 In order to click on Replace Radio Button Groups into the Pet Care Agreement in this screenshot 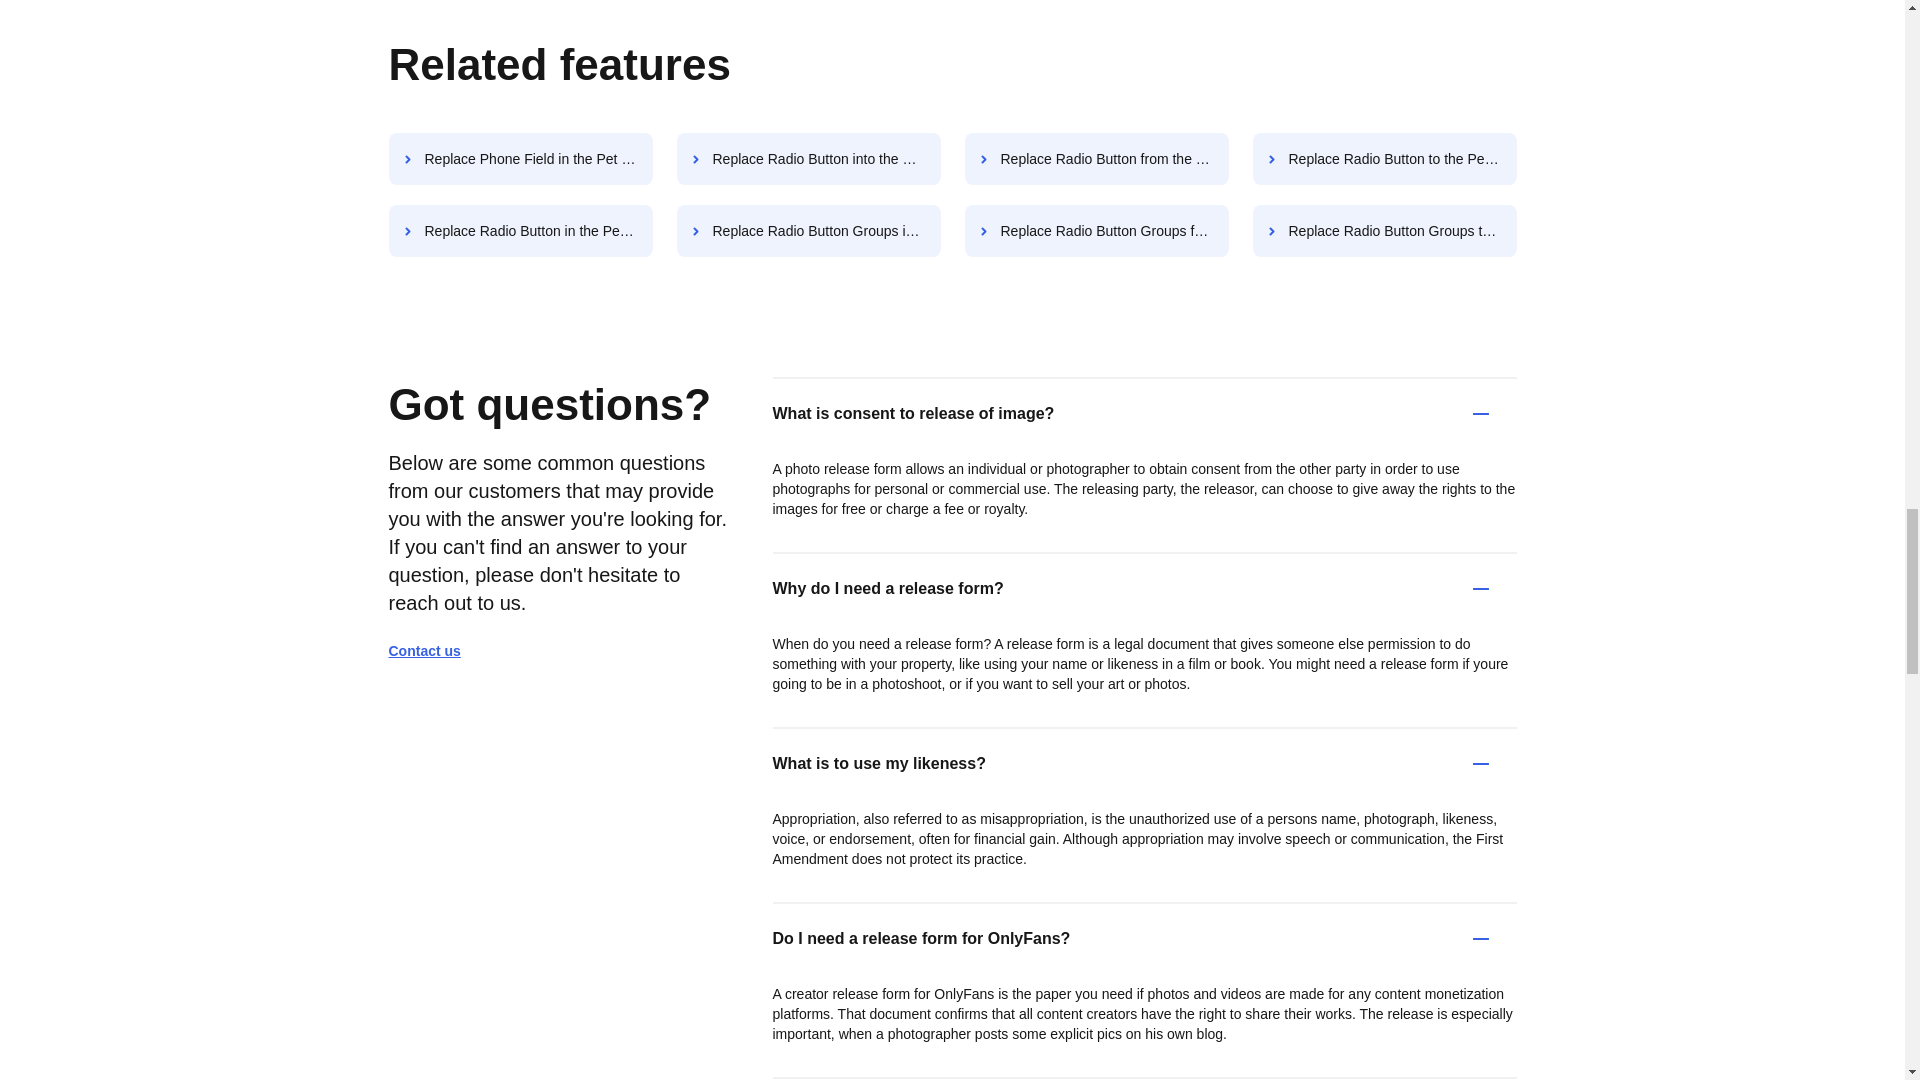, I will do `click(808, 231)`.